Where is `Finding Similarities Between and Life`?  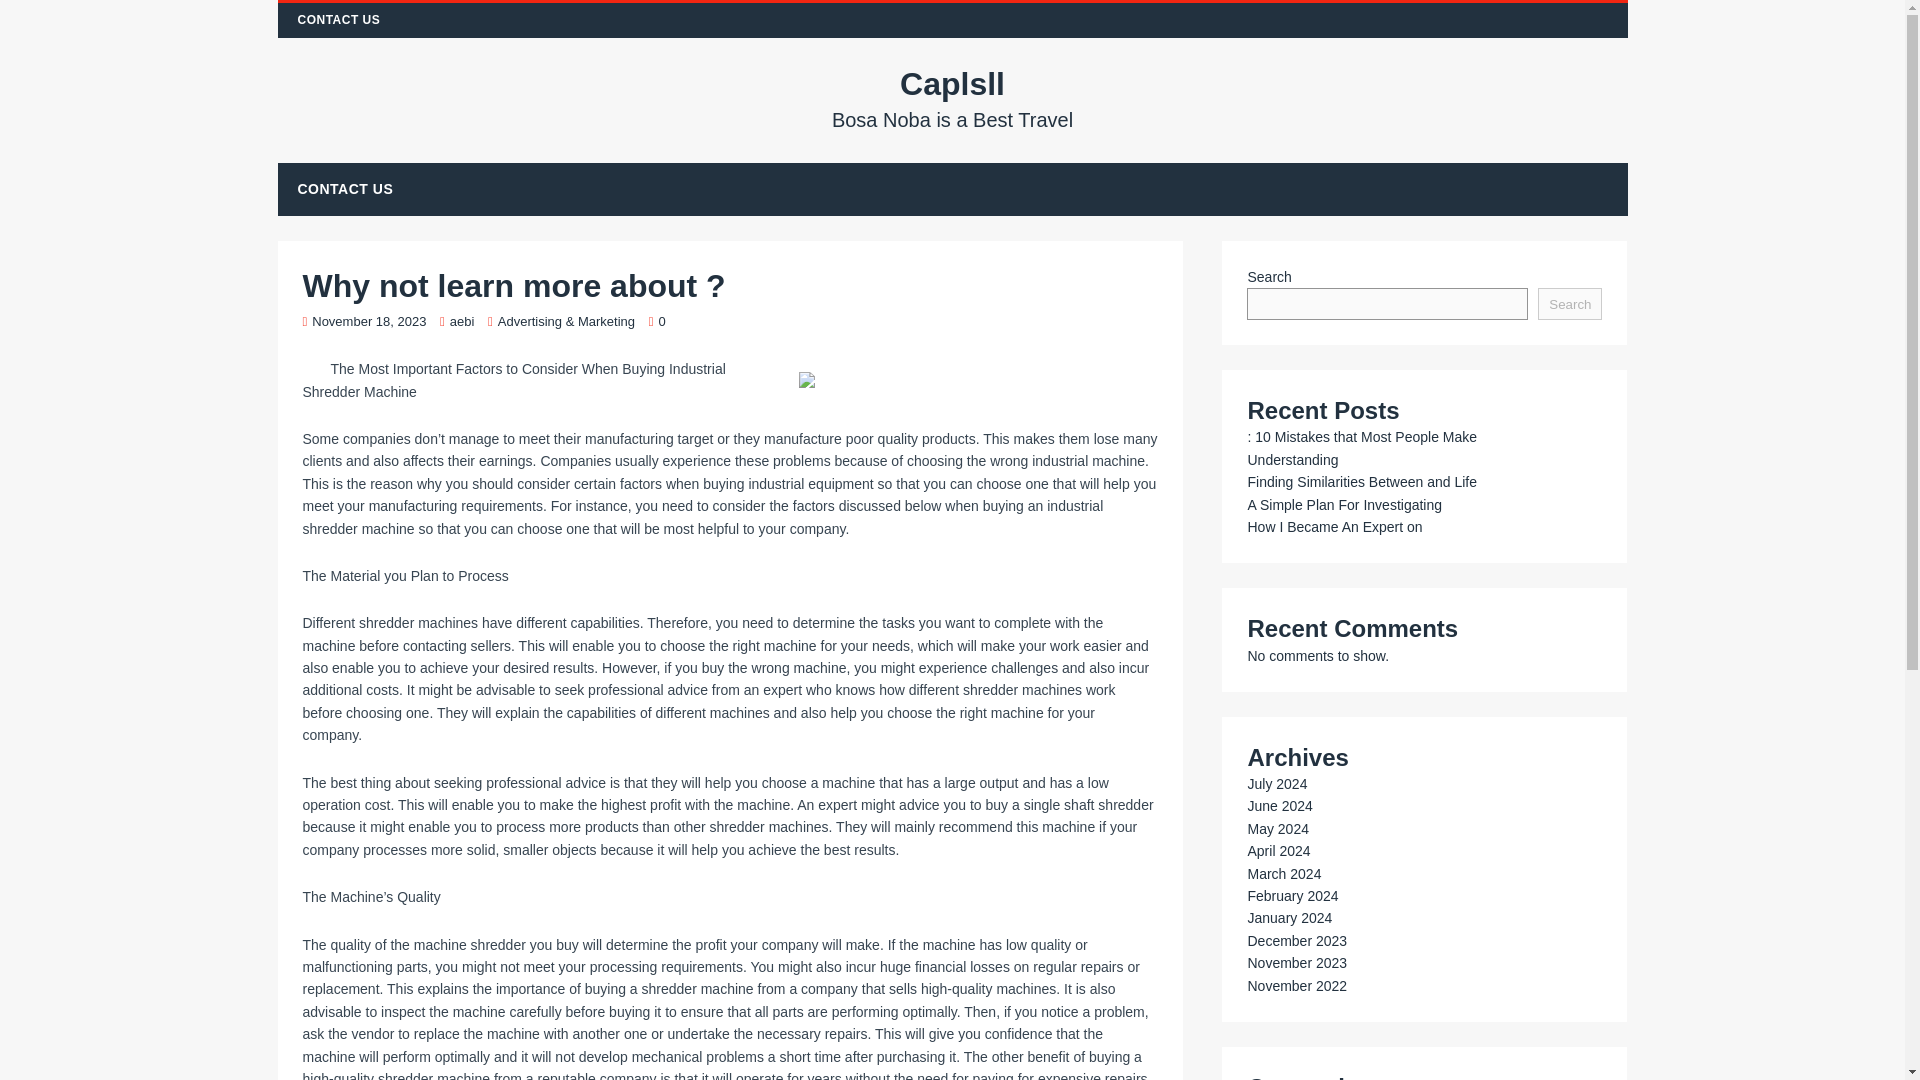
Finding Similarities Between and Life is located at coordinates (1361, 482).